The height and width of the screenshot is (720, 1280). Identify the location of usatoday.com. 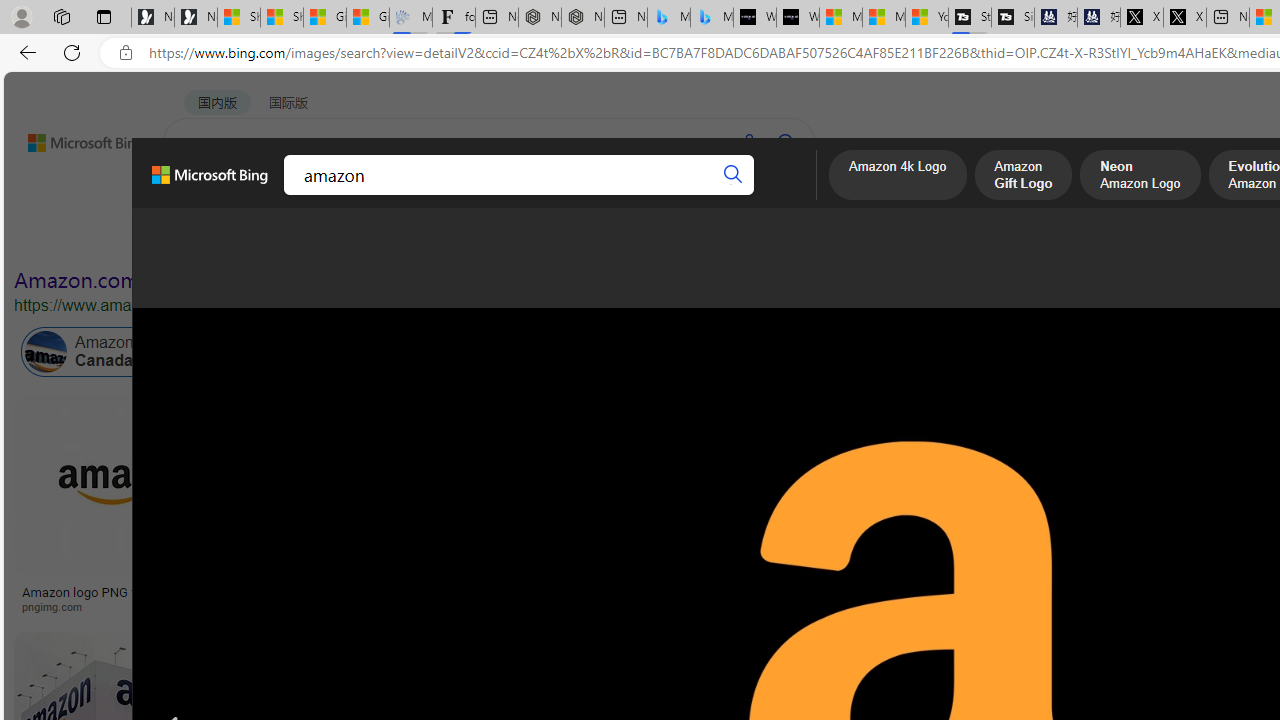
(653, 606).